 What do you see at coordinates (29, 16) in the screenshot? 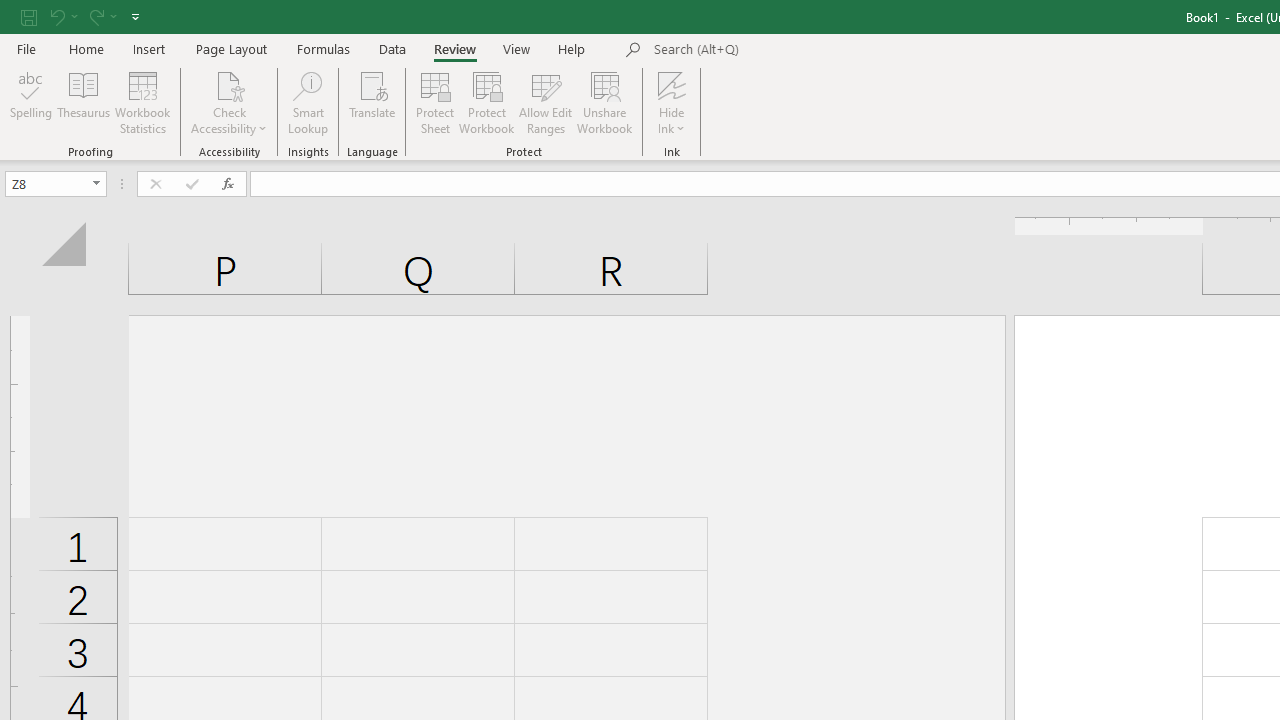
I see `Save` at bounding box center [29, 16].